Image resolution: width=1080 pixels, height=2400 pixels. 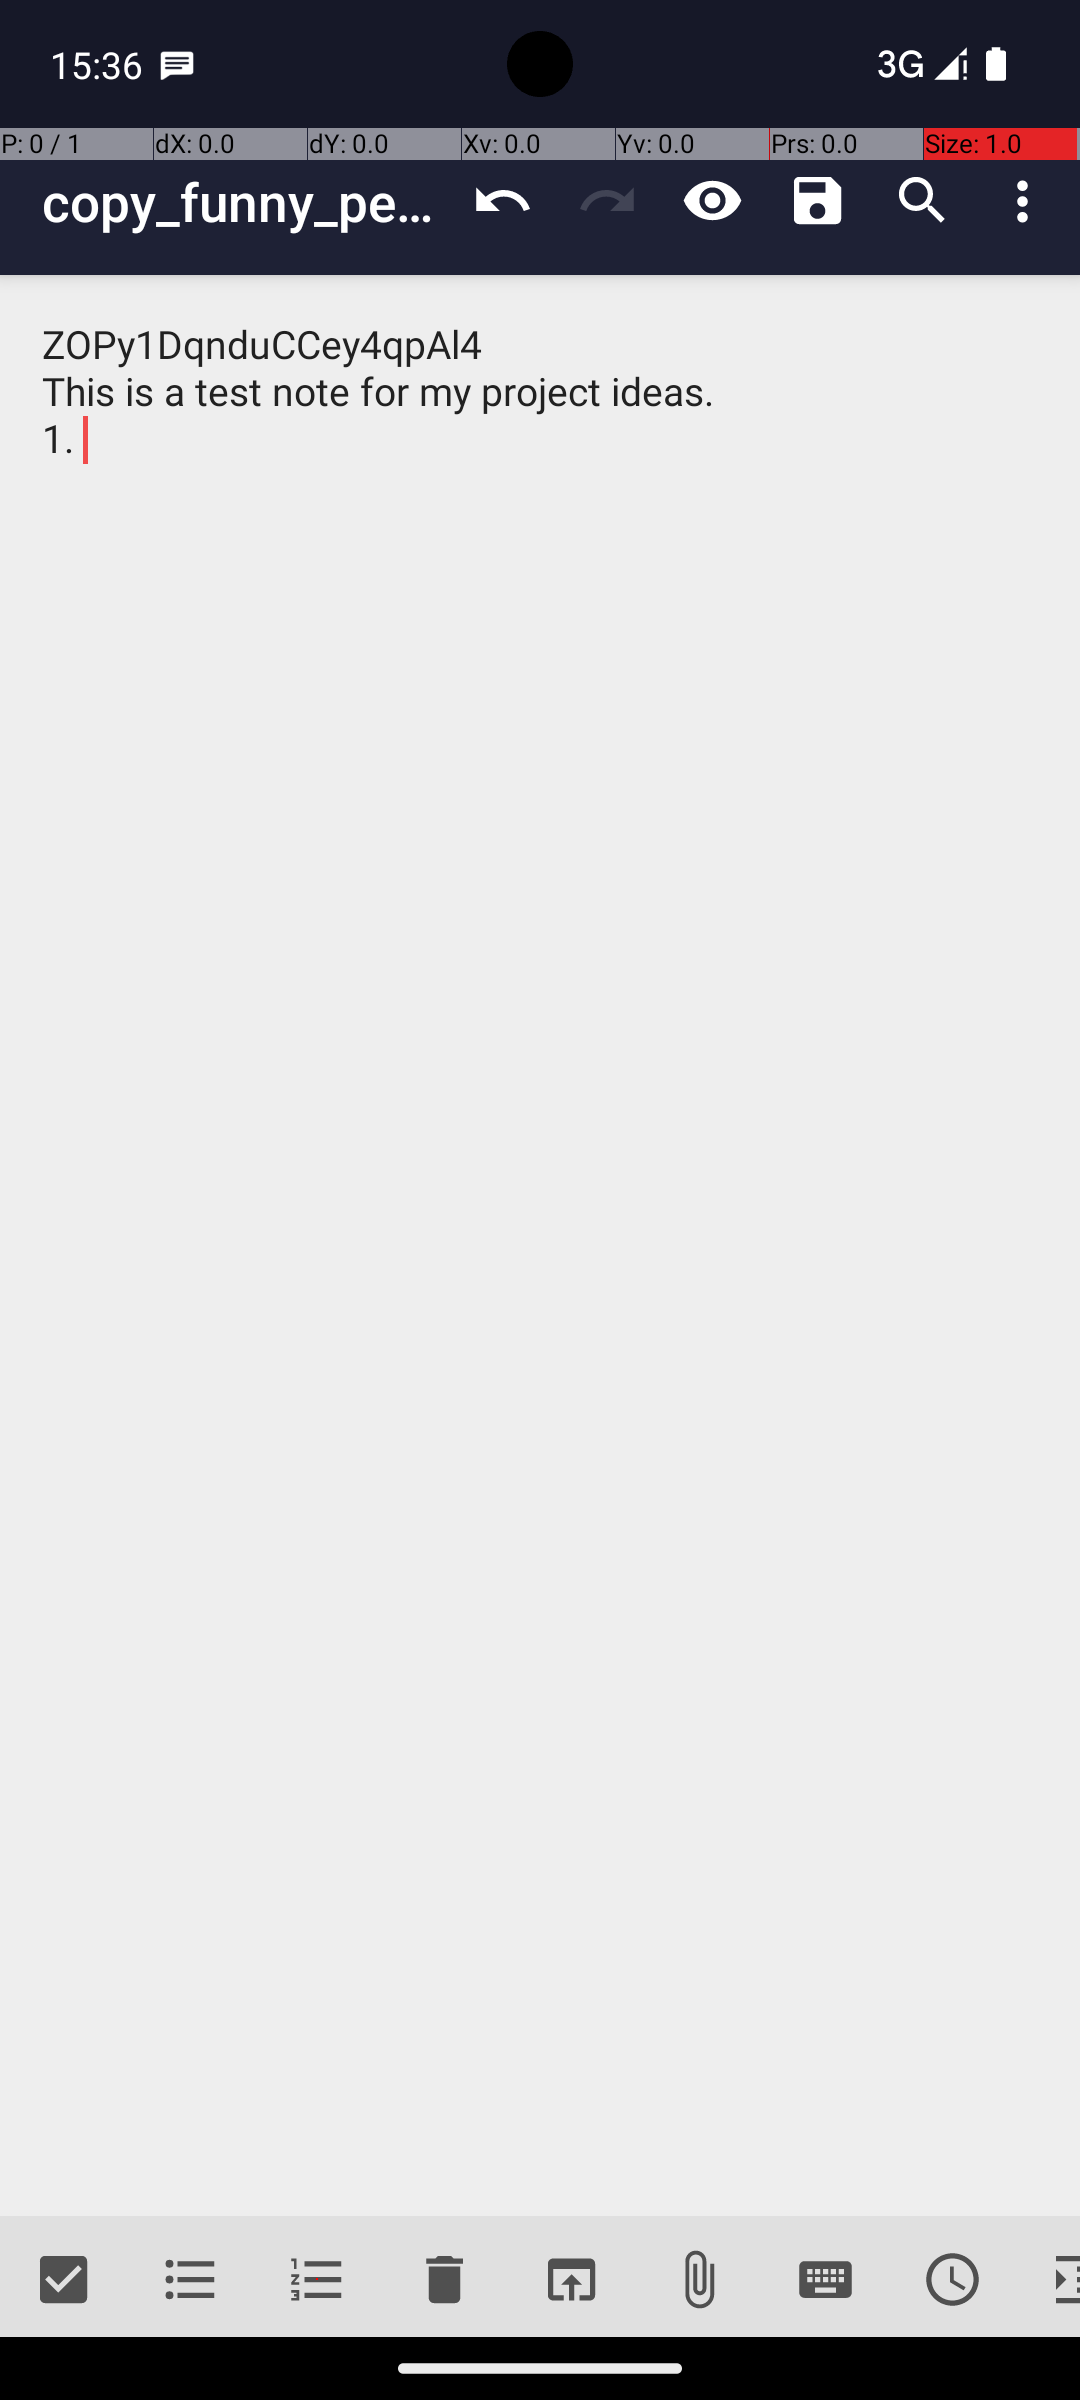 I want to click on Attach, so click(x=698, y=2280).